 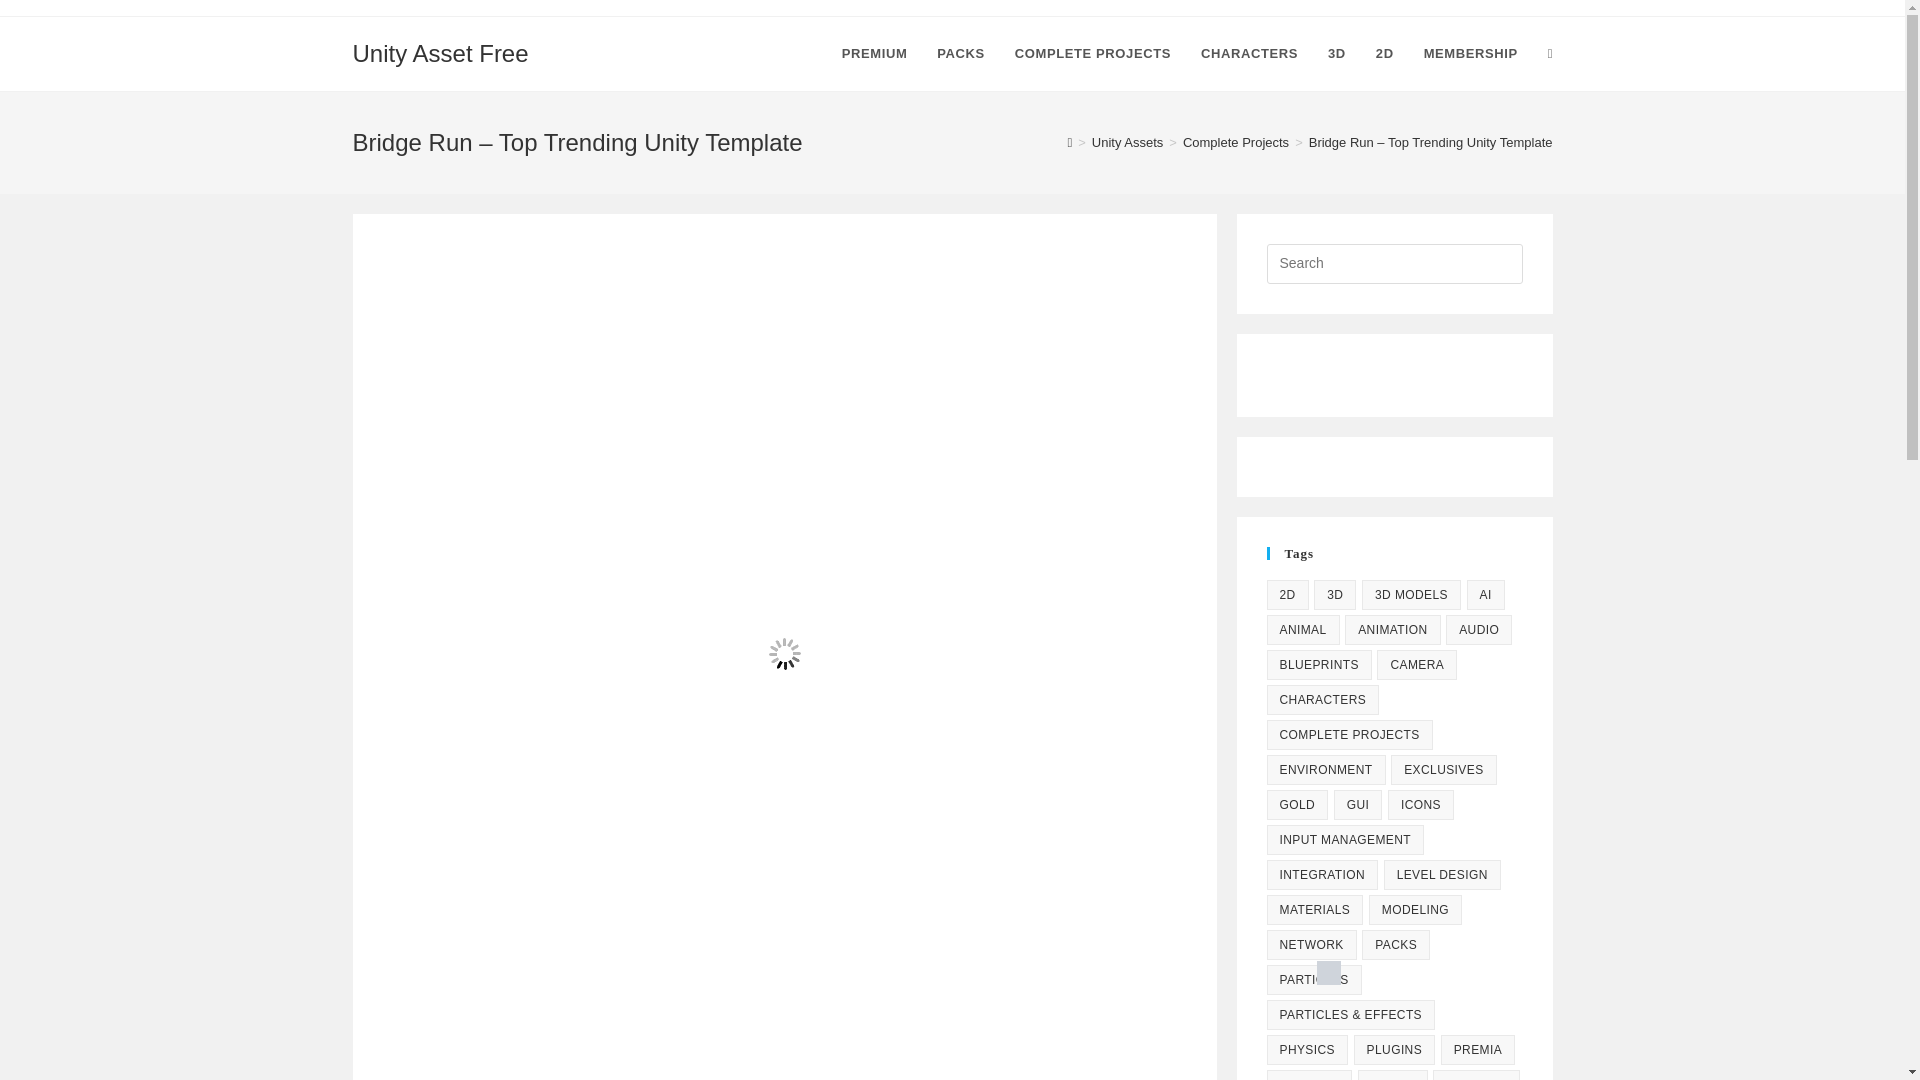 I want to click on COMPLETE PROJECTS, so click(x=1093, y=54).